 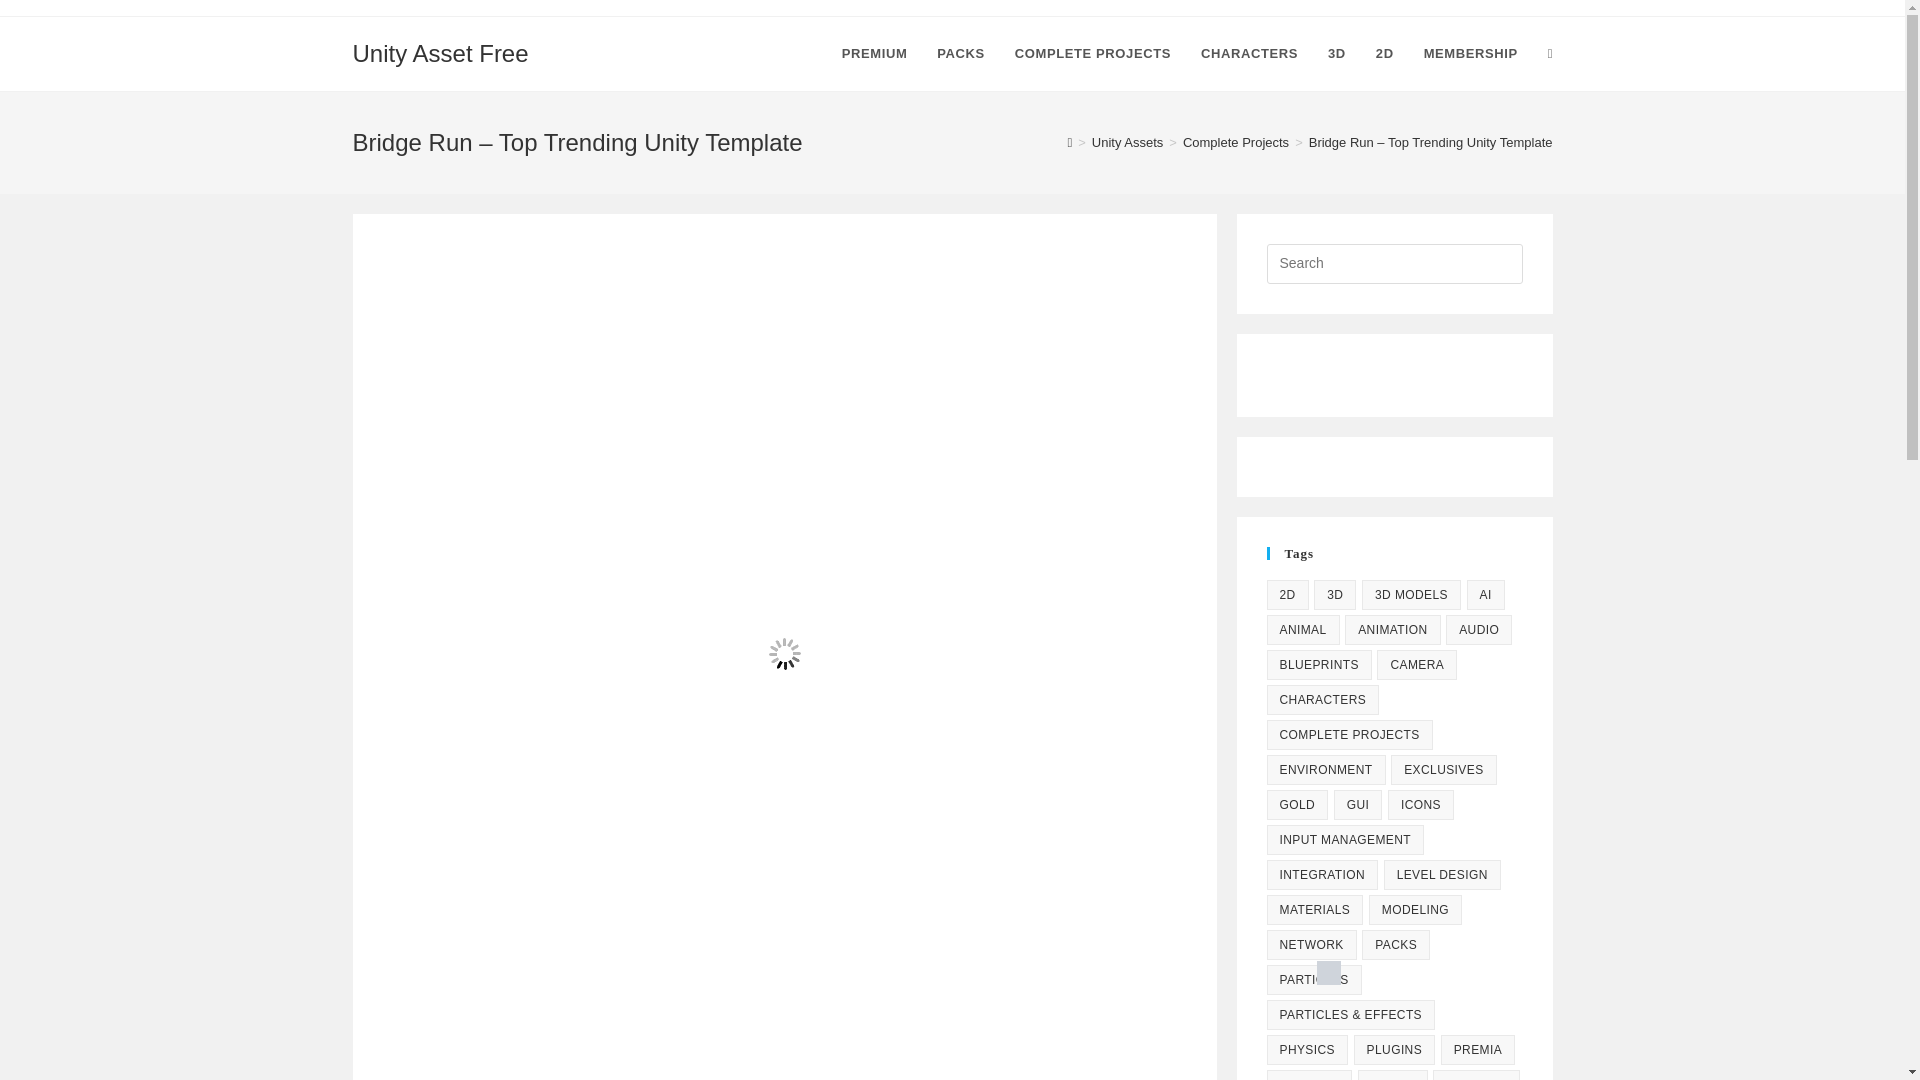 I want to click on COMPLETE PROJECTS, so click(x=1093, y=54).